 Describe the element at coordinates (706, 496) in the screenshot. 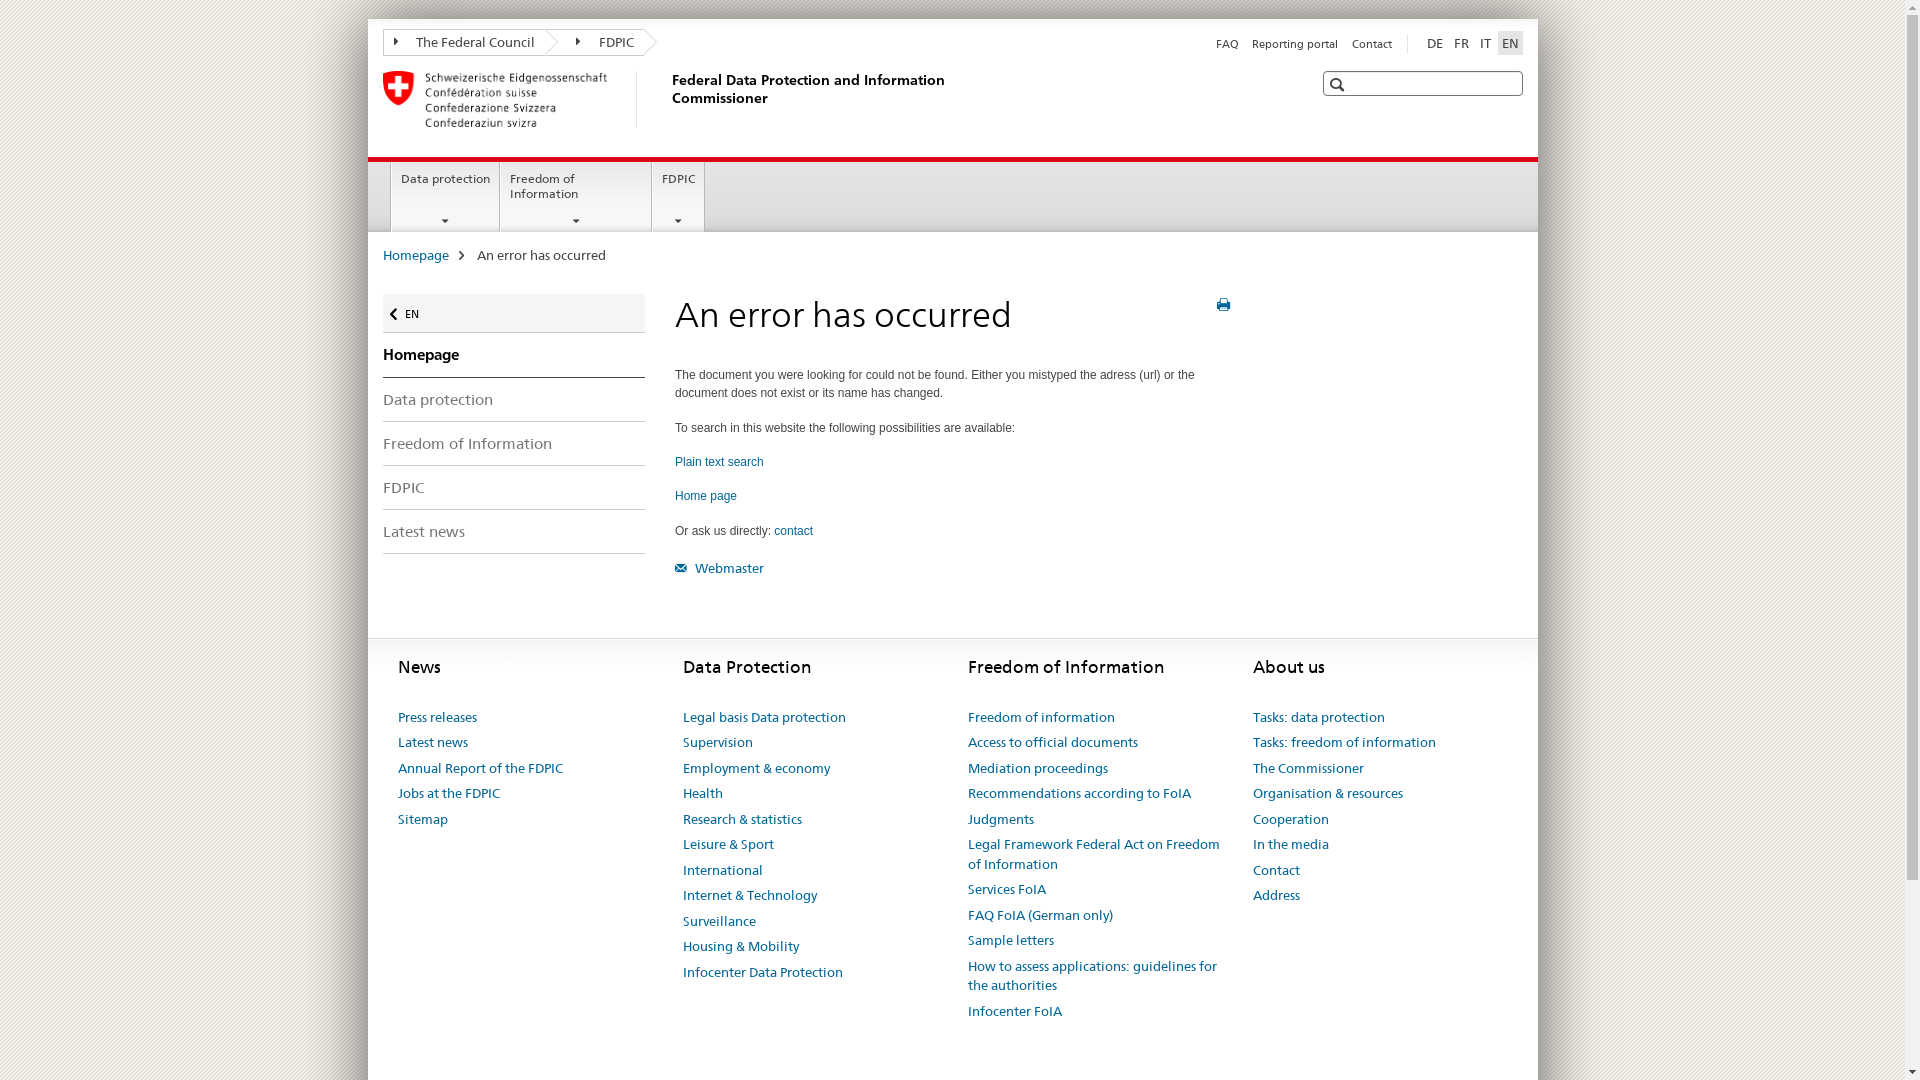

I see `Home page` at that location.